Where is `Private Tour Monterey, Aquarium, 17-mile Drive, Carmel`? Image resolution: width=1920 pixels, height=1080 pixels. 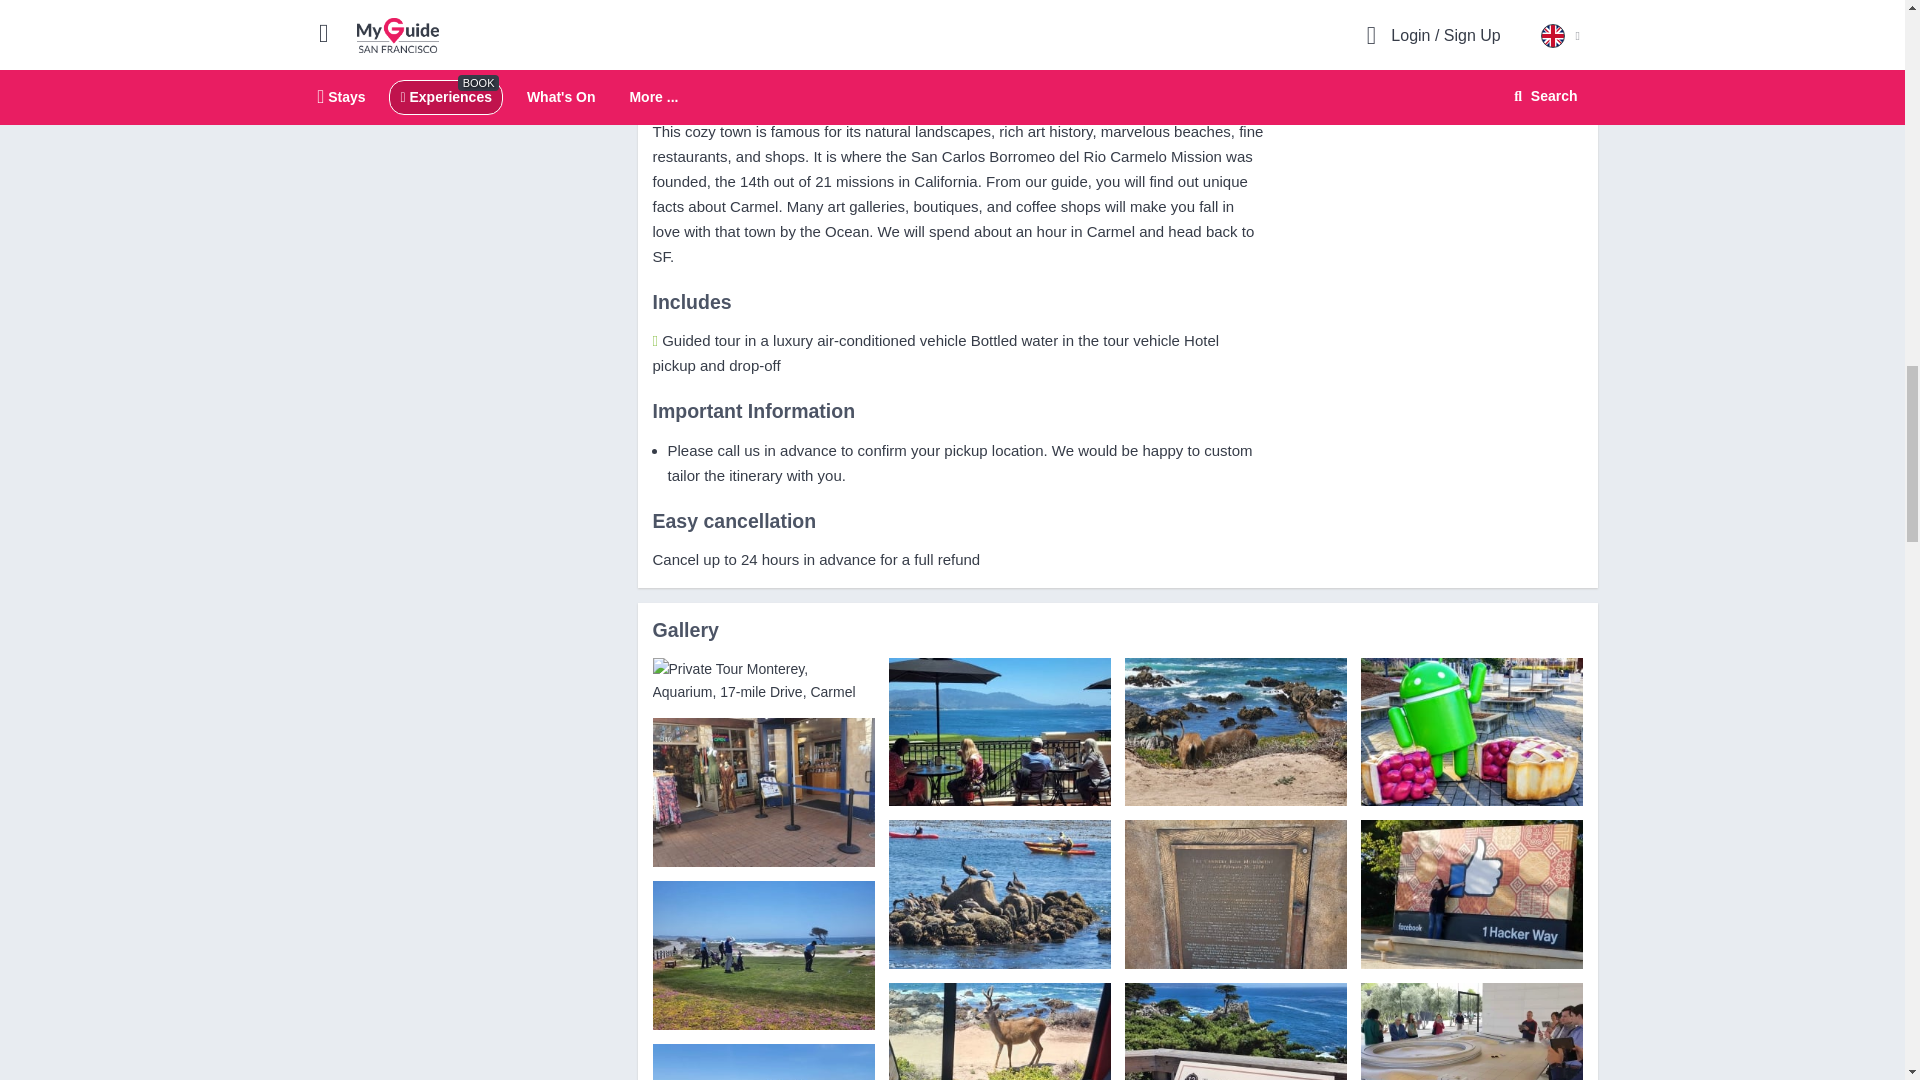 Private Tour Monterey, Aquarium, 17-mile Drive, Carmel is located at coordinates (762, 792).